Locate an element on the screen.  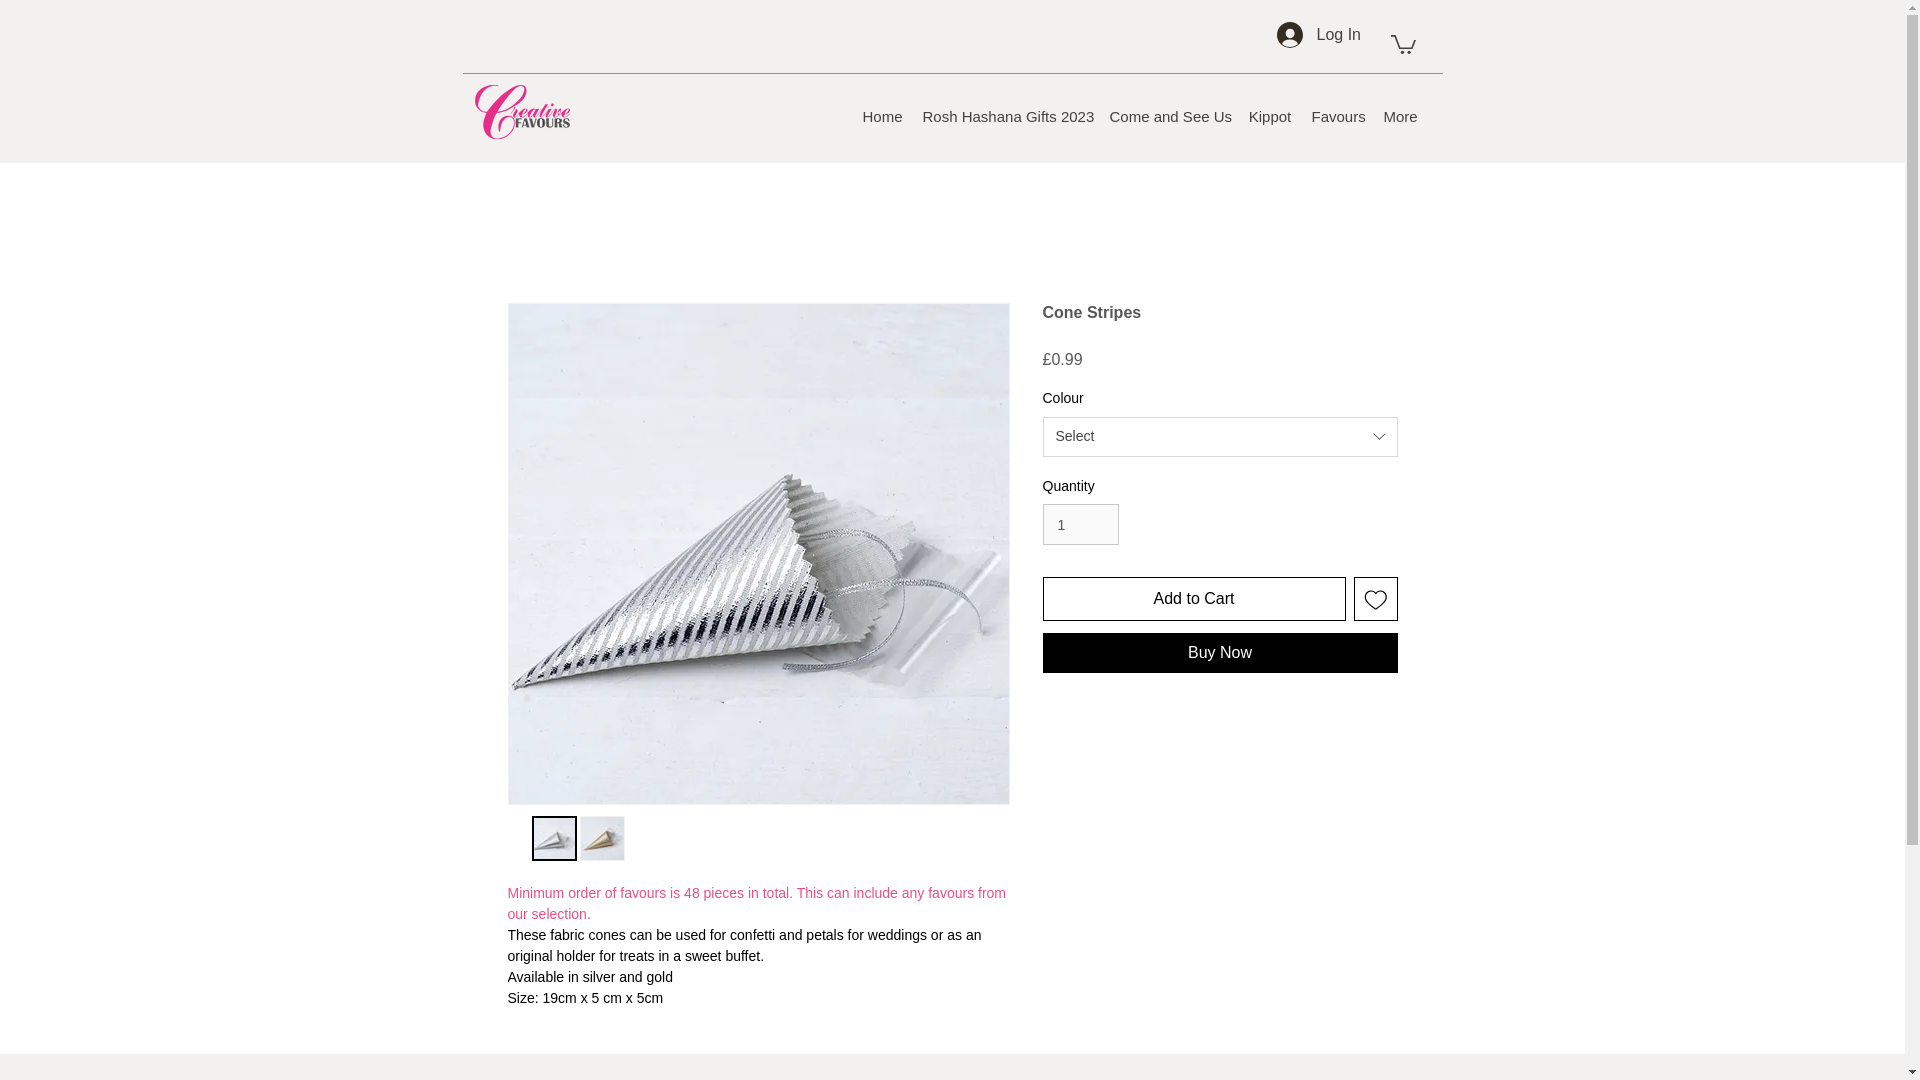
Select is located at coordinates (1220, 436).